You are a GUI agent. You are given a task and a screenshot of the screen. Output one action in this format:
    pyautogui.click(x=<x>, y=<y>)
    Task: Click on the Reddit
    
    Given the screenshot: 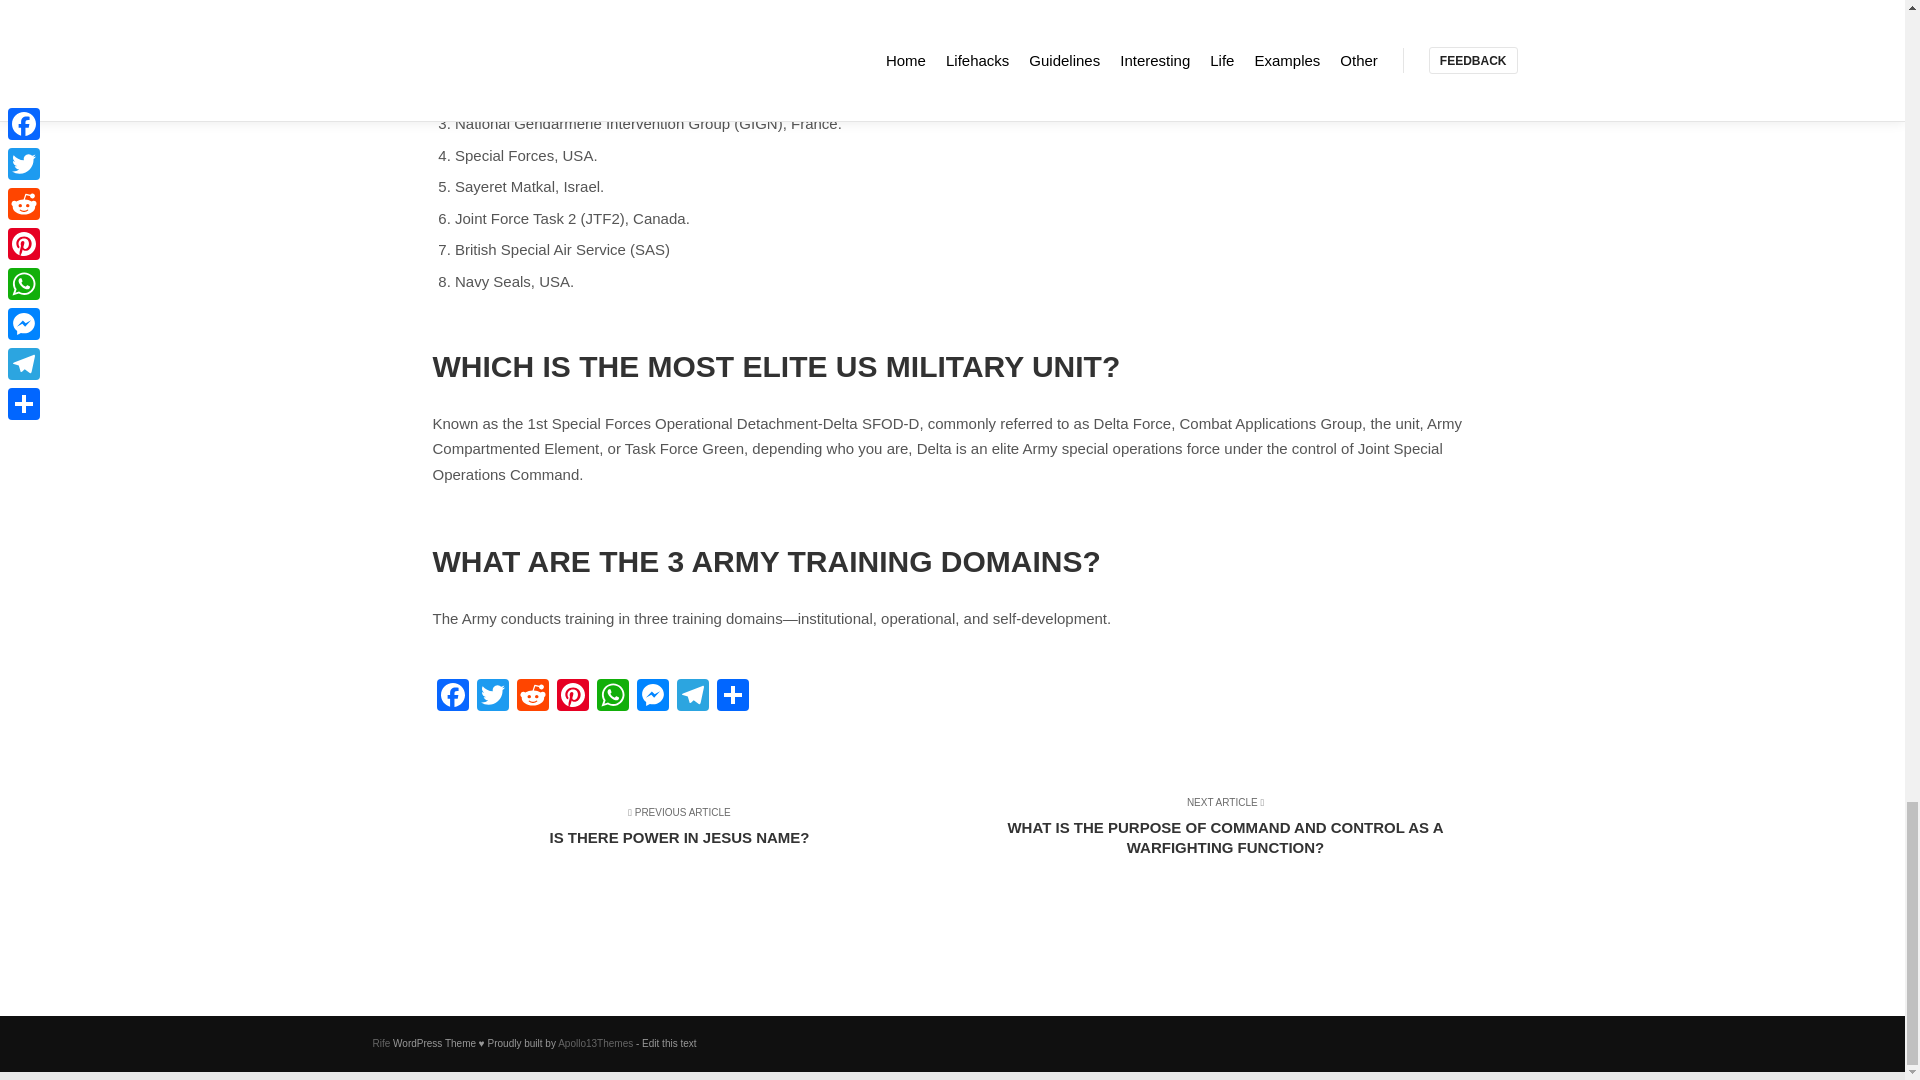 What is the action you would take?
    pyautogui.click(x=532, y=698)
    